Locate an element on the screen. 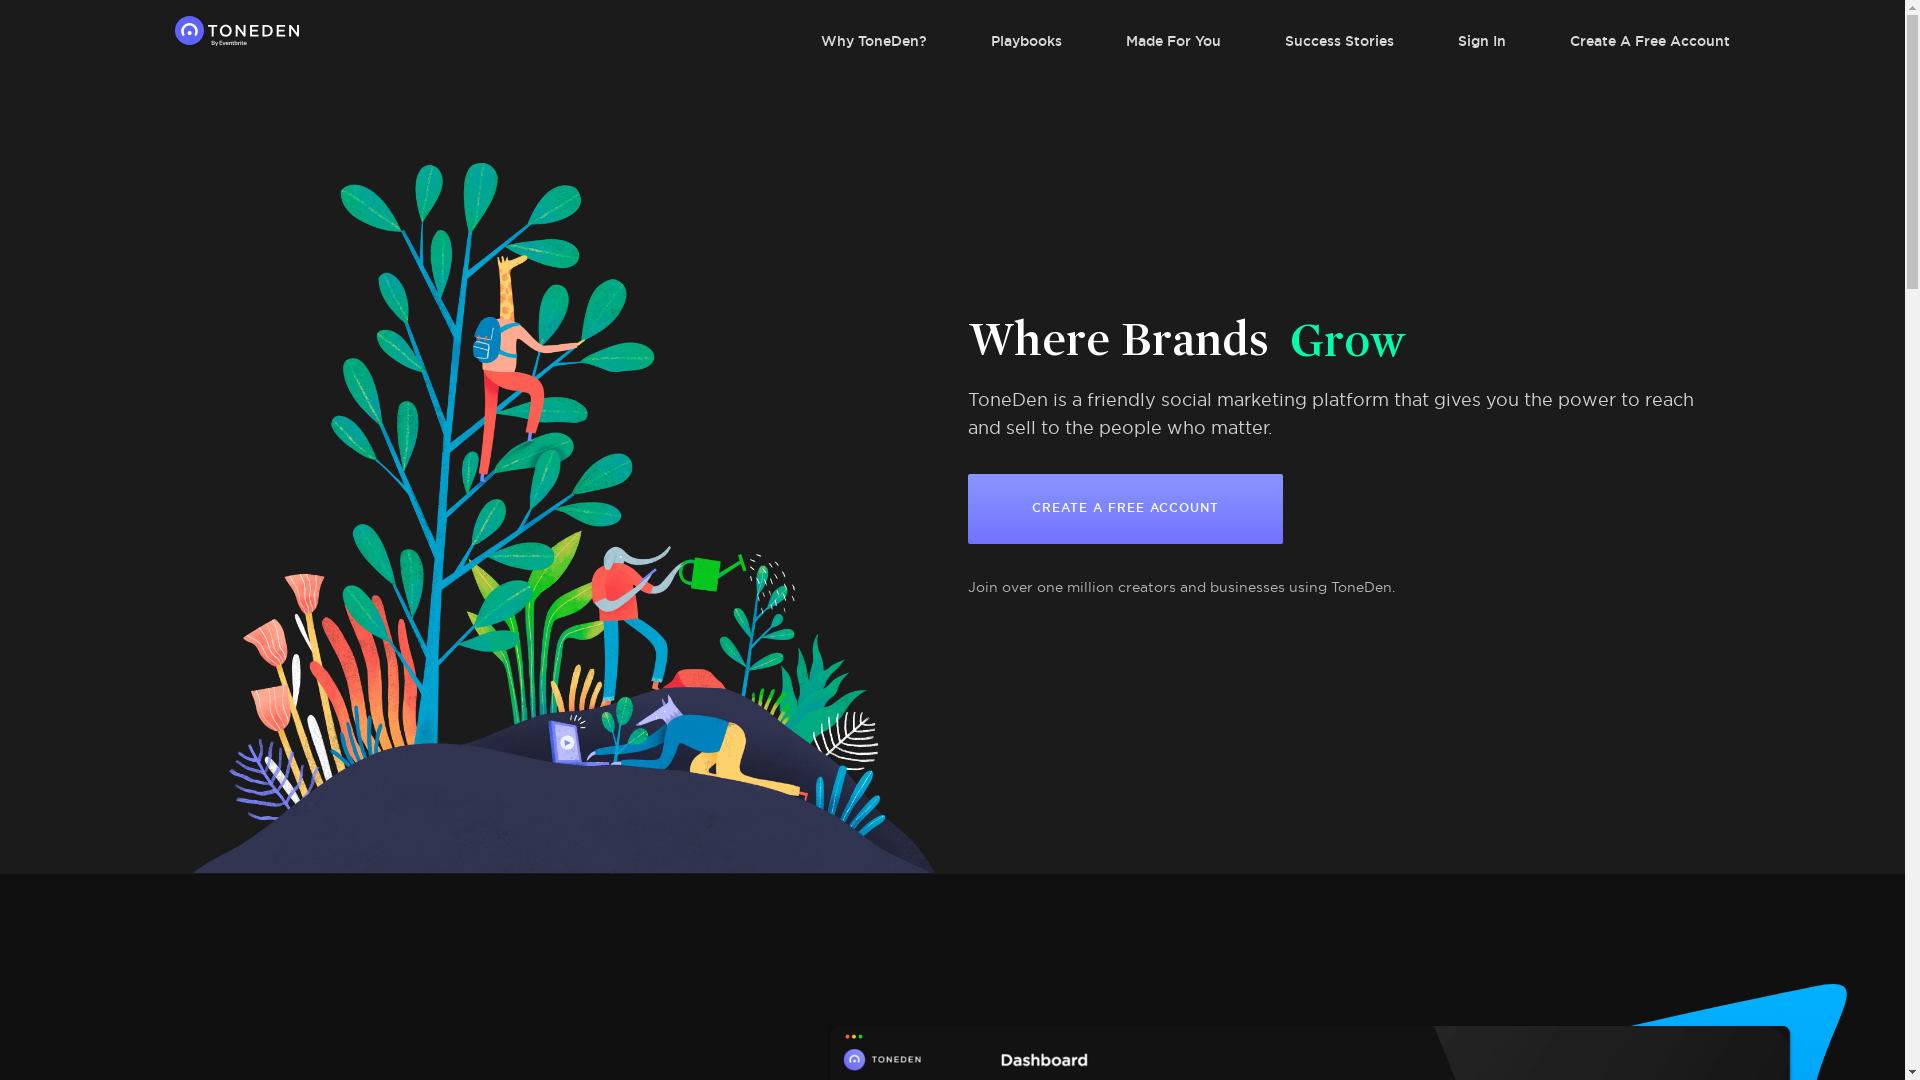 Image resolution: width=1920 pixels, height=1080 pixels. Create A Free Account is located at coordinates (1618, 41).